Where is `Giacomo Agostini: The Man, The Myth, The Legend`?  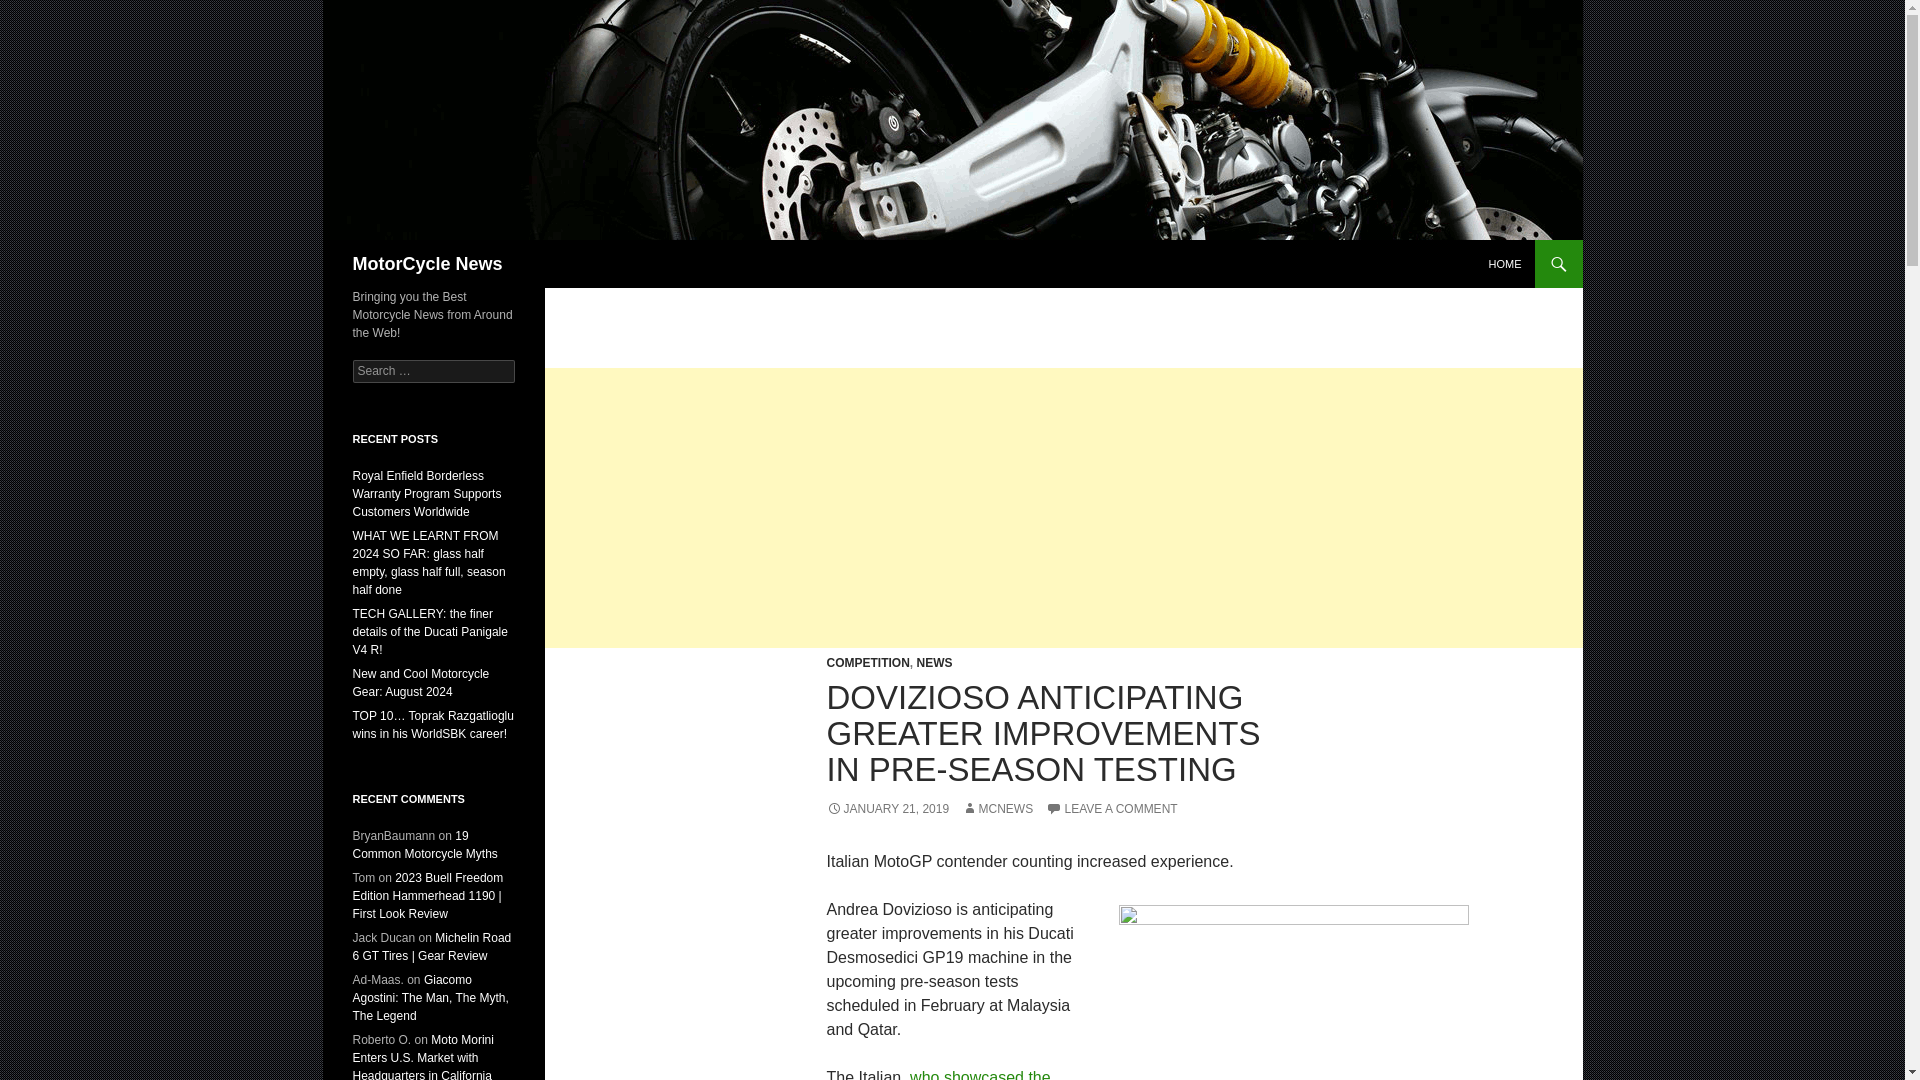 Giacomo Agostini: The Man, The Myth, The Legend is located at coordinates (430, 998).